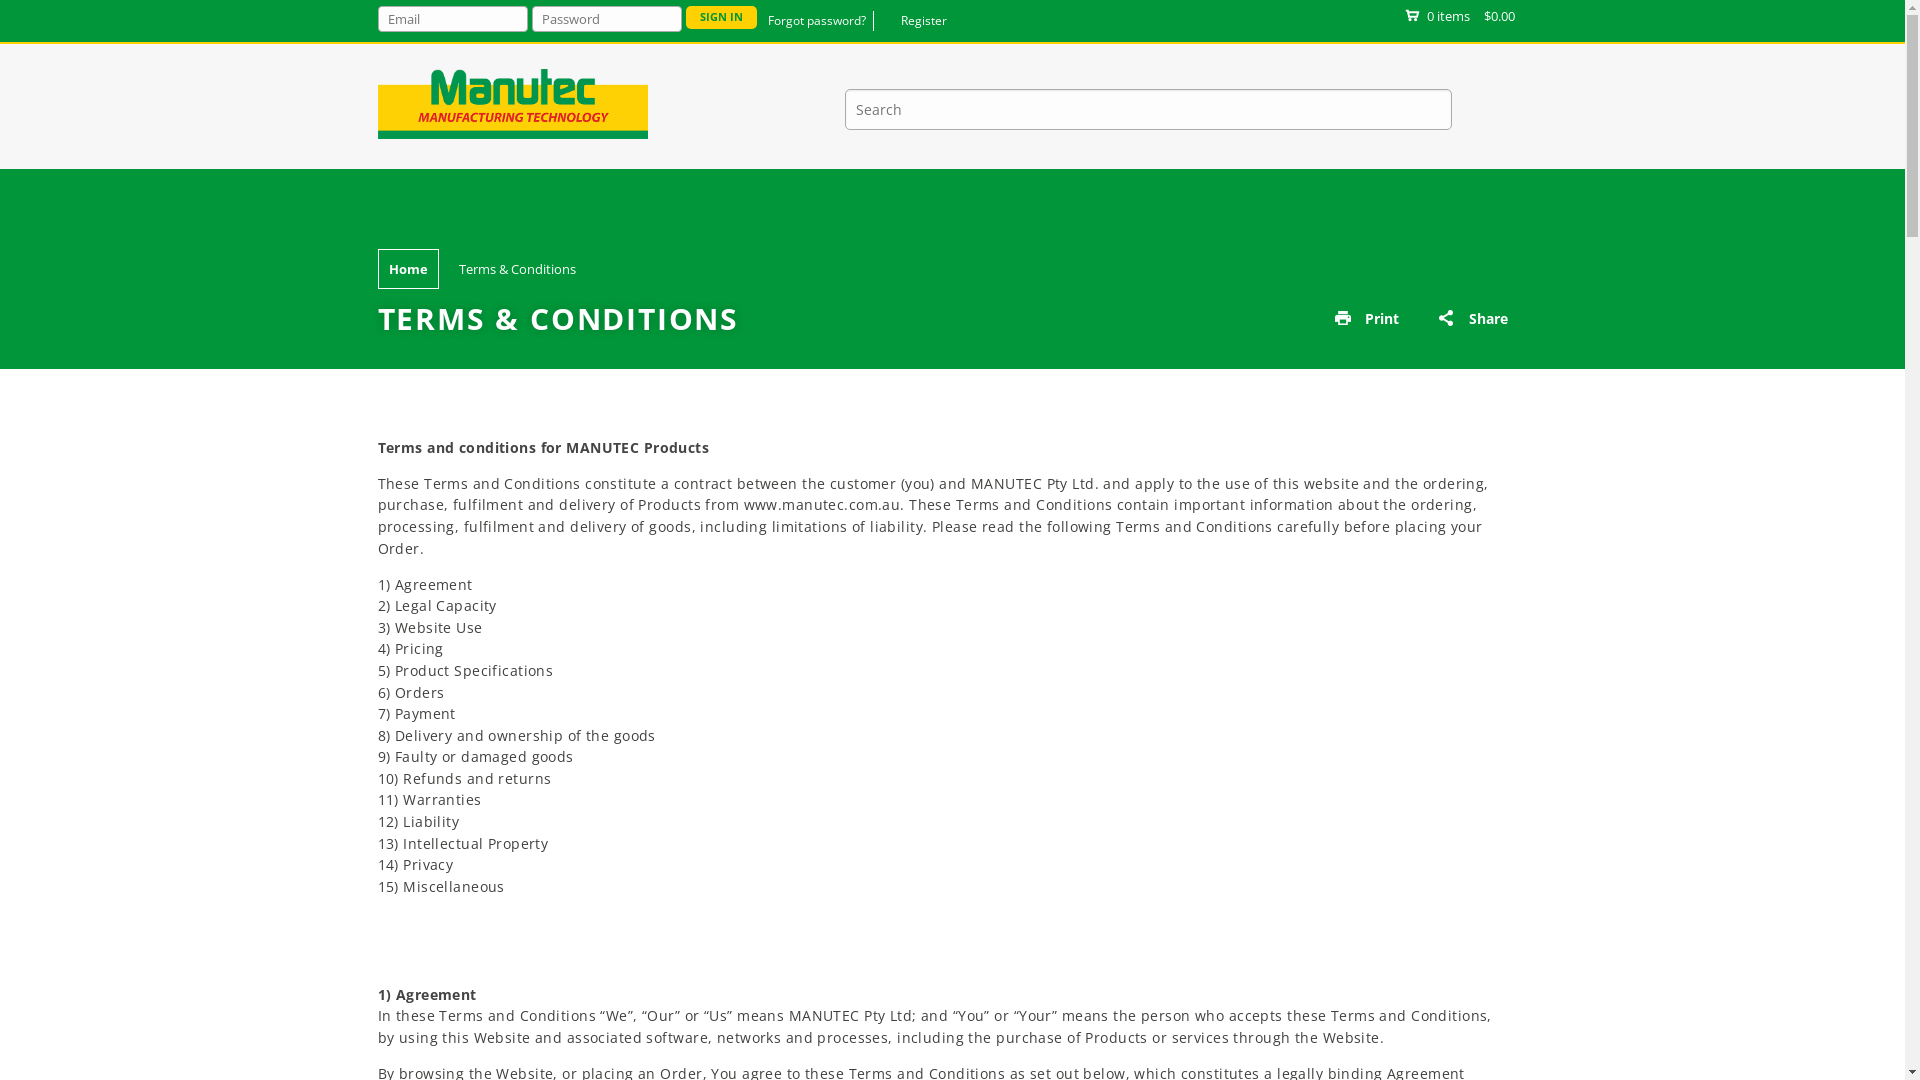 This screenshot has width=1920, height=1080. I want to click on 7) Payment, so click(417, 714).